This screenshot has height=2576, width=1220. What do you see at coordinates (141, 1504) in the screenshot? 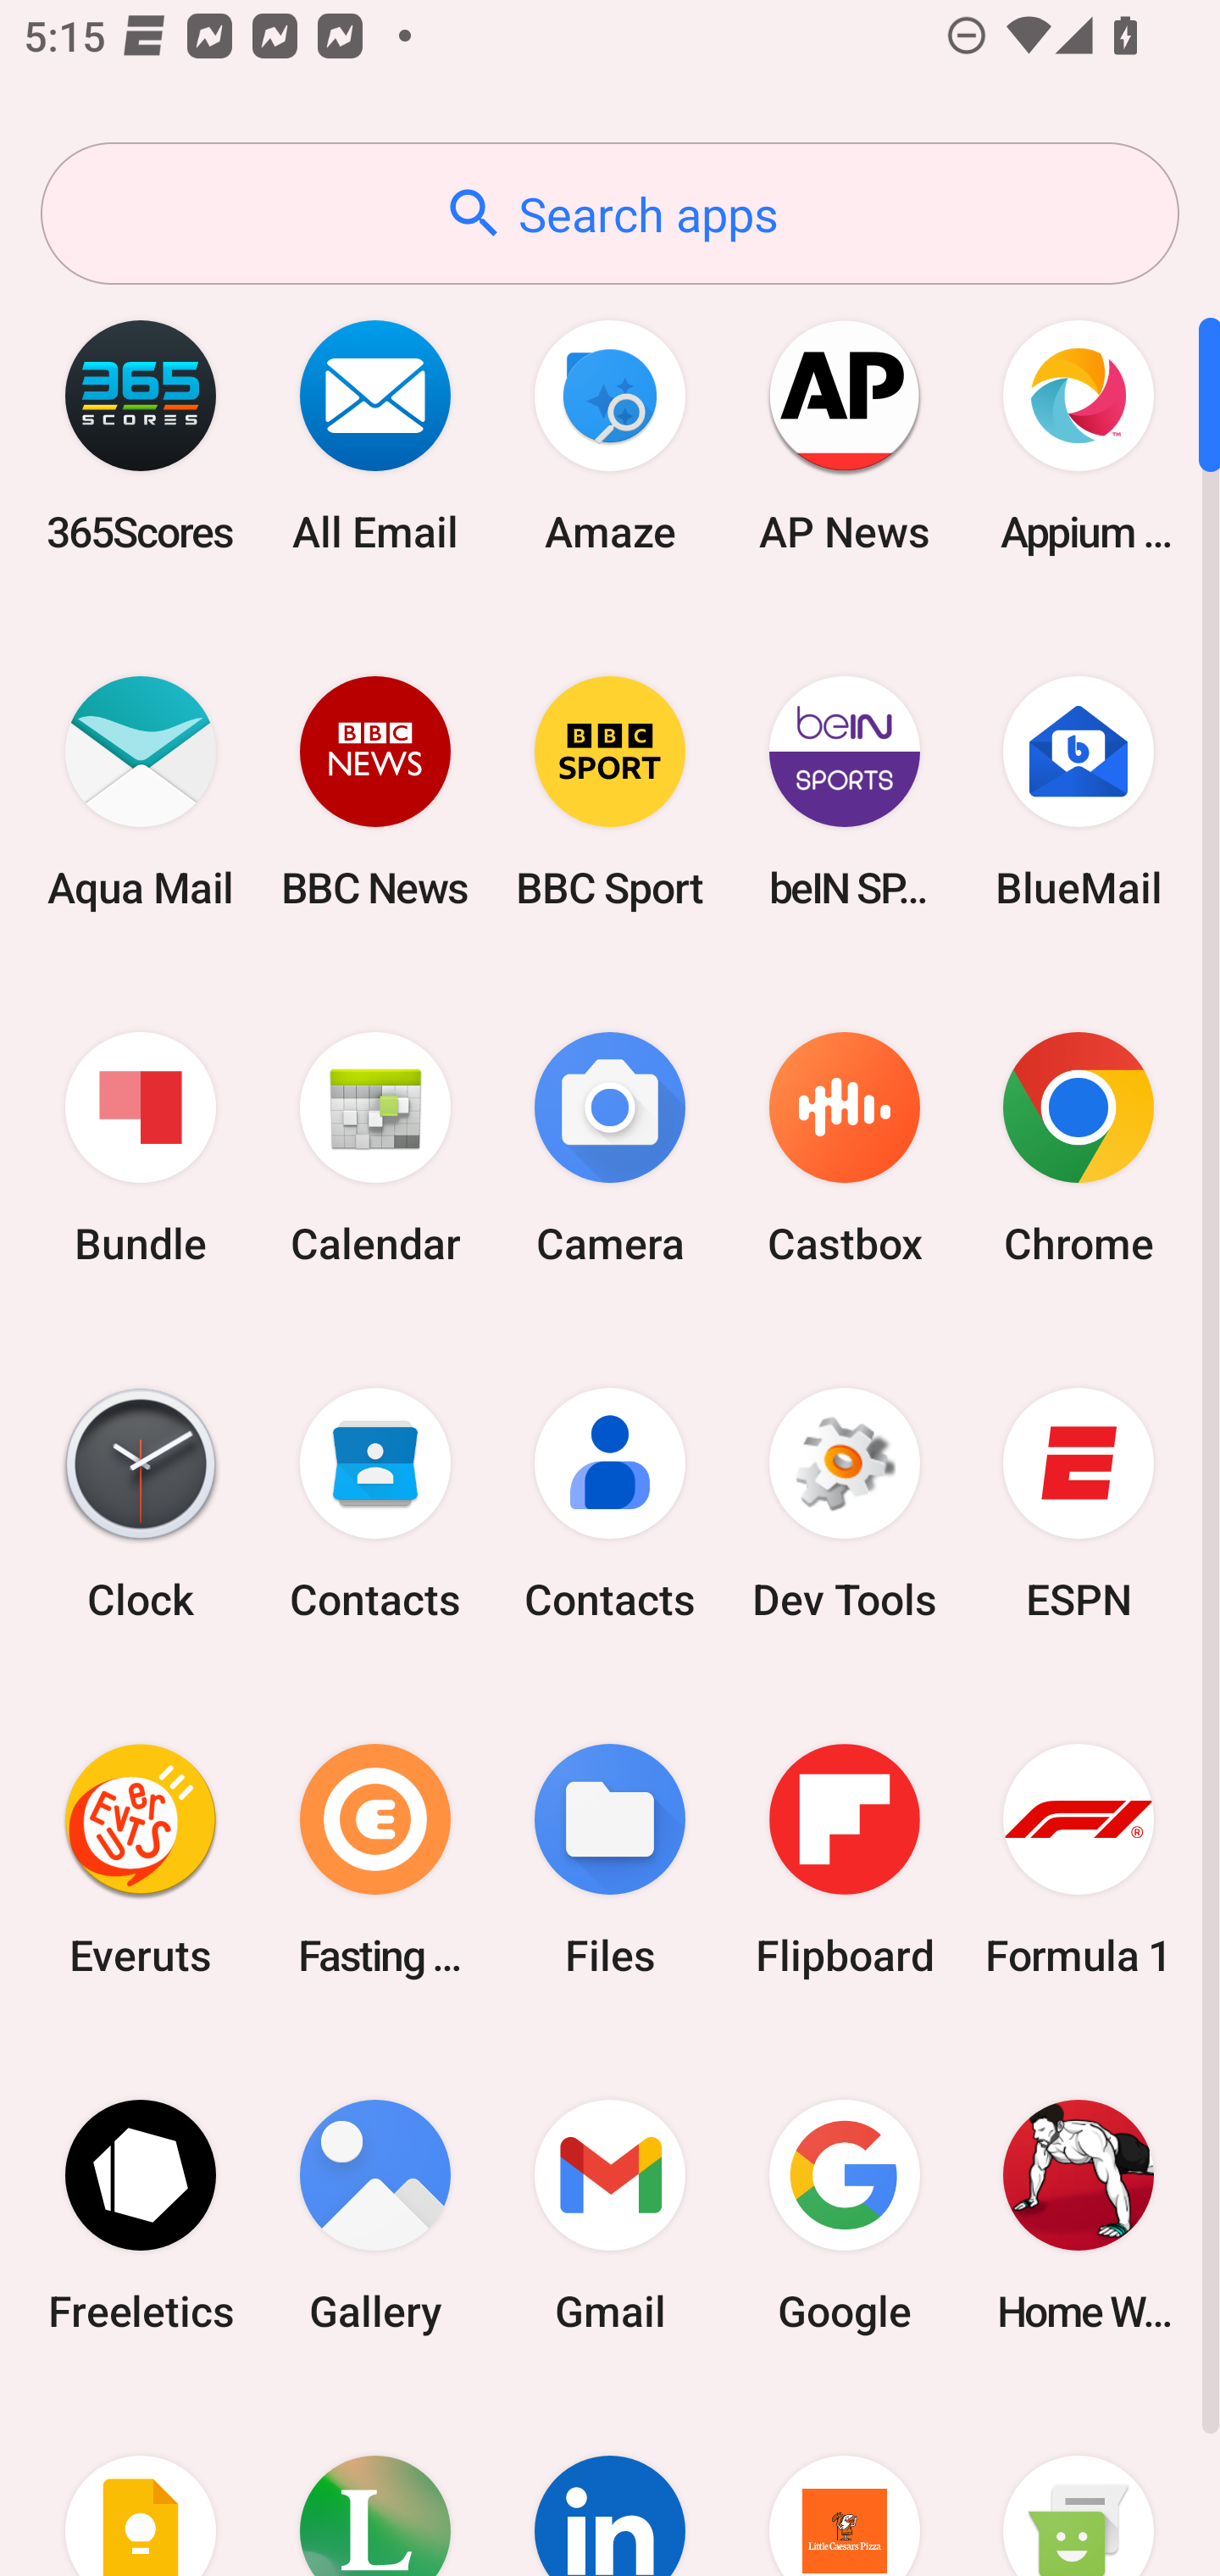
I see `Clock` at bounding box center [141, 1504].